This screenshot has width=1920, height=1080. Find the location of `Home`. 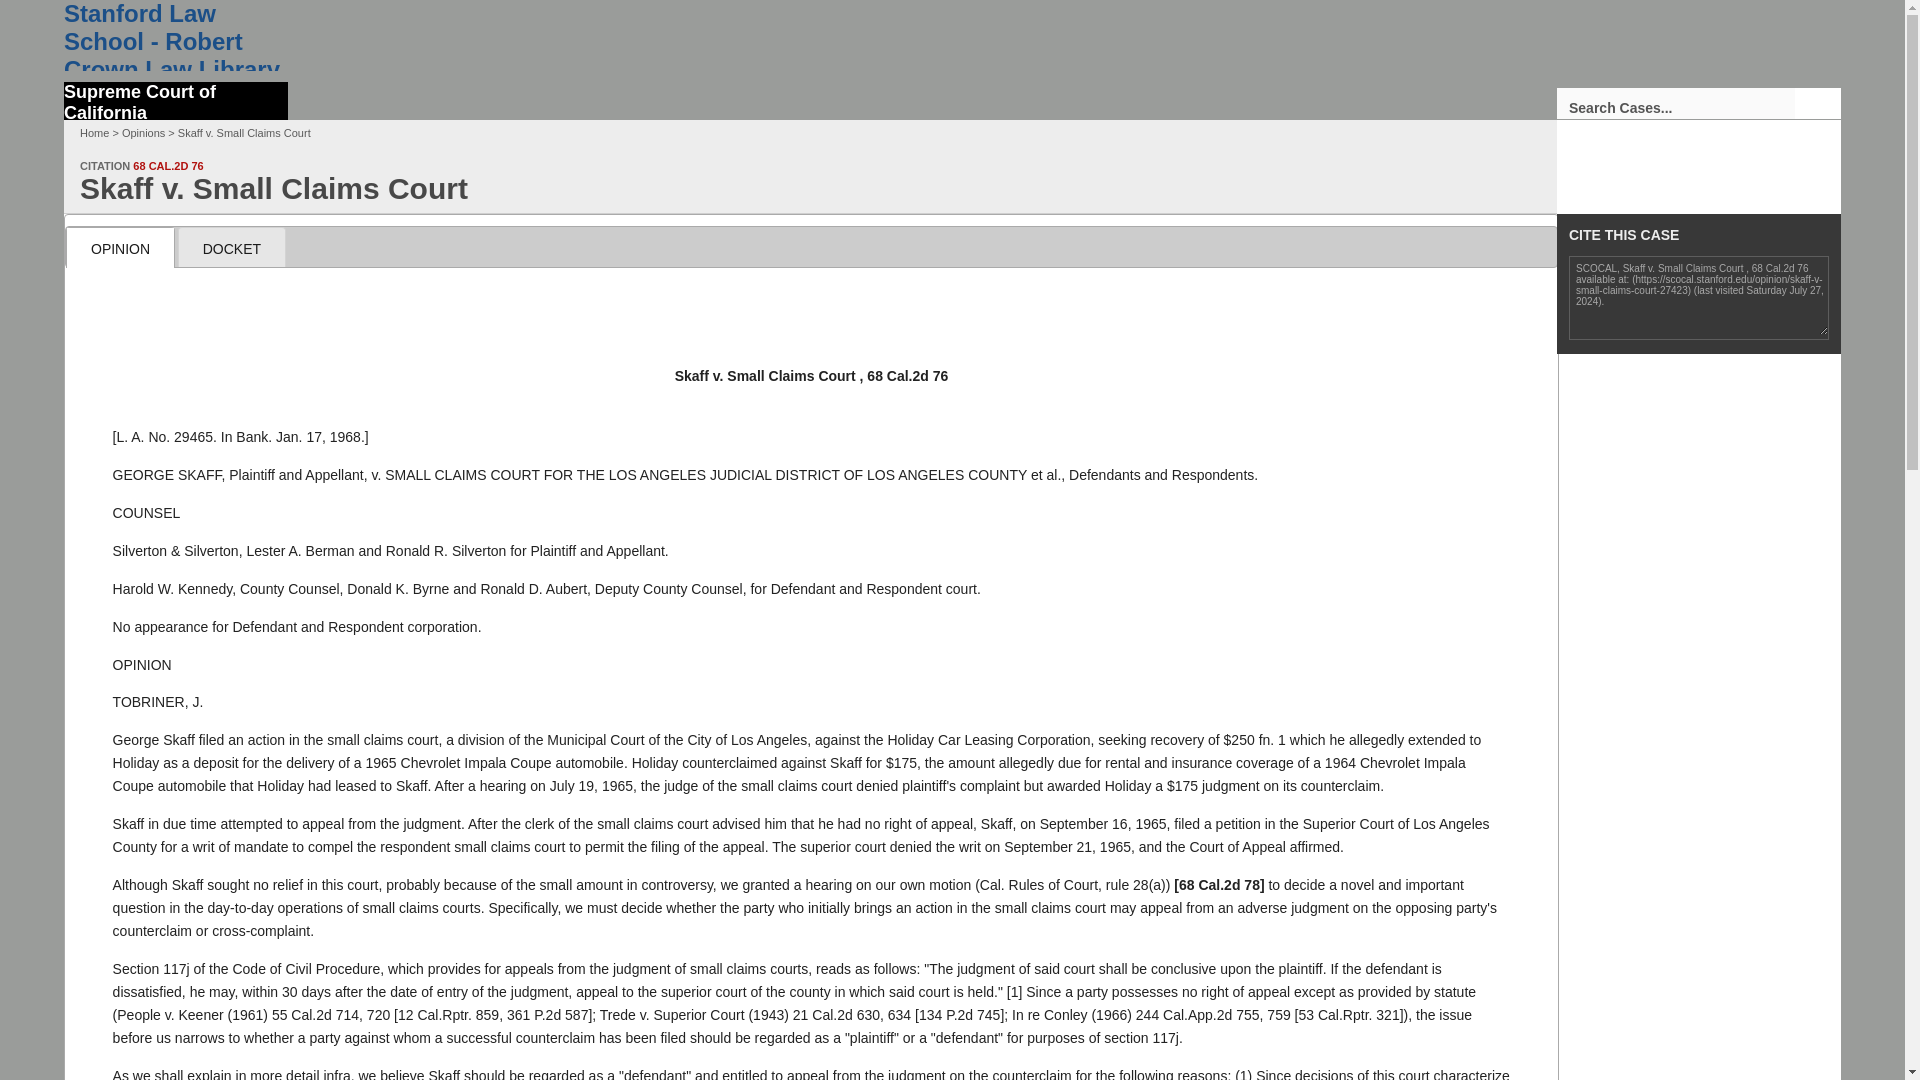

Home is located at coordinates (94, 133).